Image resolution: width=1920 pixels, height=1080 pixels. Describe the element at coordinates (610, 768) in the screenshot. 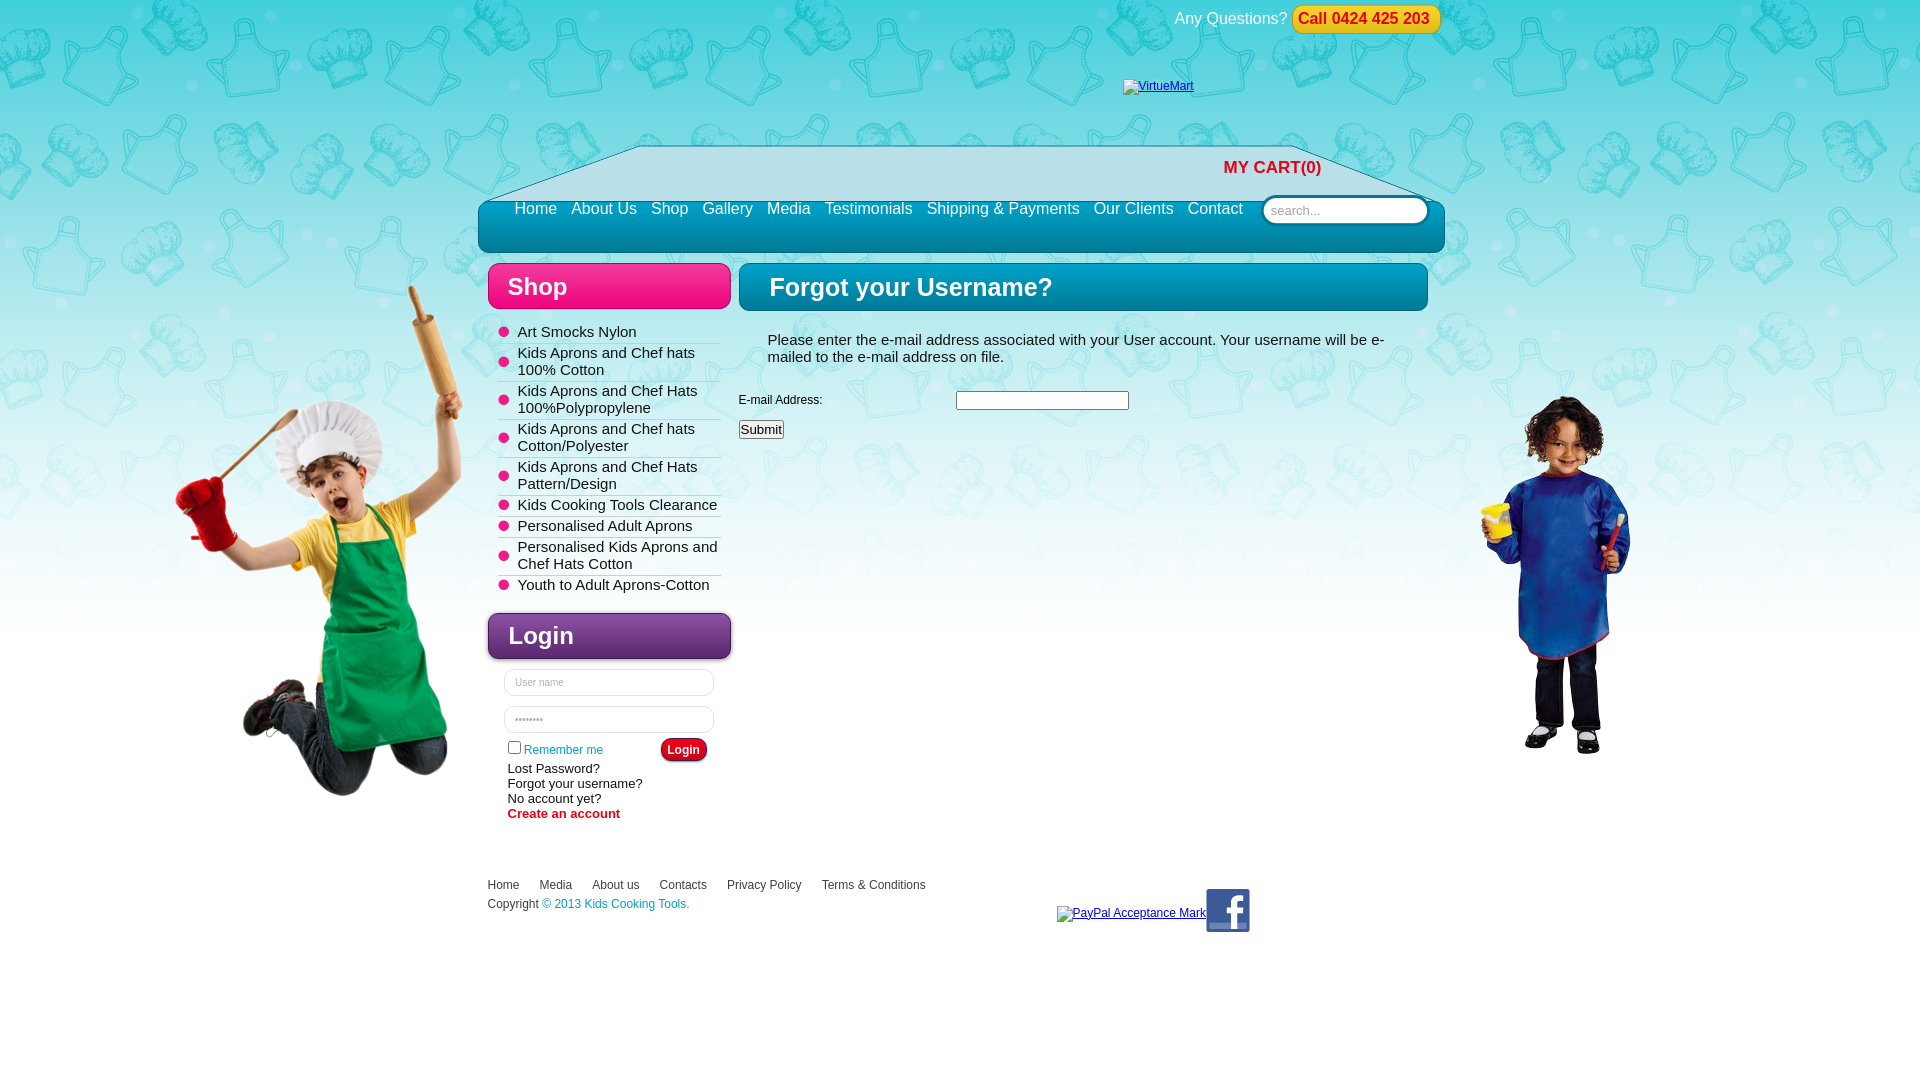

I see `Lost Password?` at that location.